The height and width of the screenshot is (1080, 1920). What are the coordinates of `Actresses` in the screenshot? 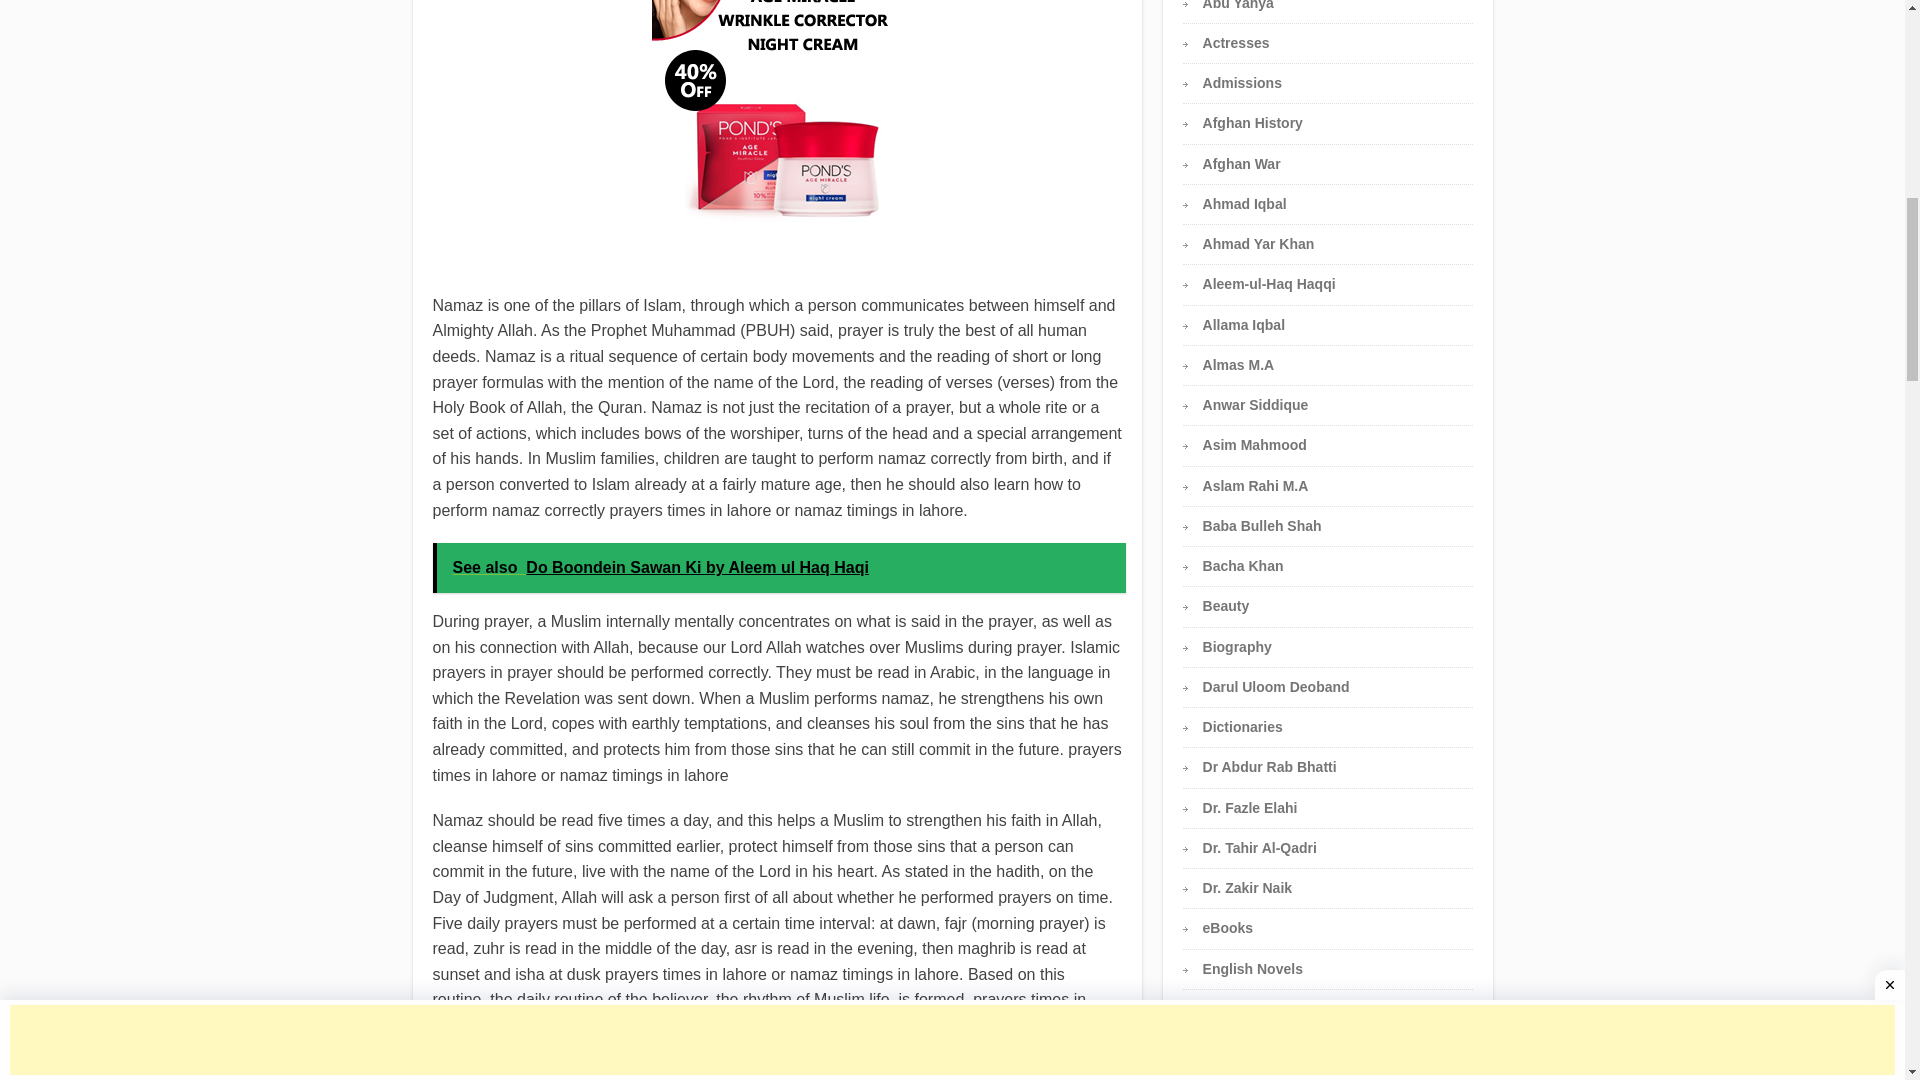 It's located at (1236, 42).